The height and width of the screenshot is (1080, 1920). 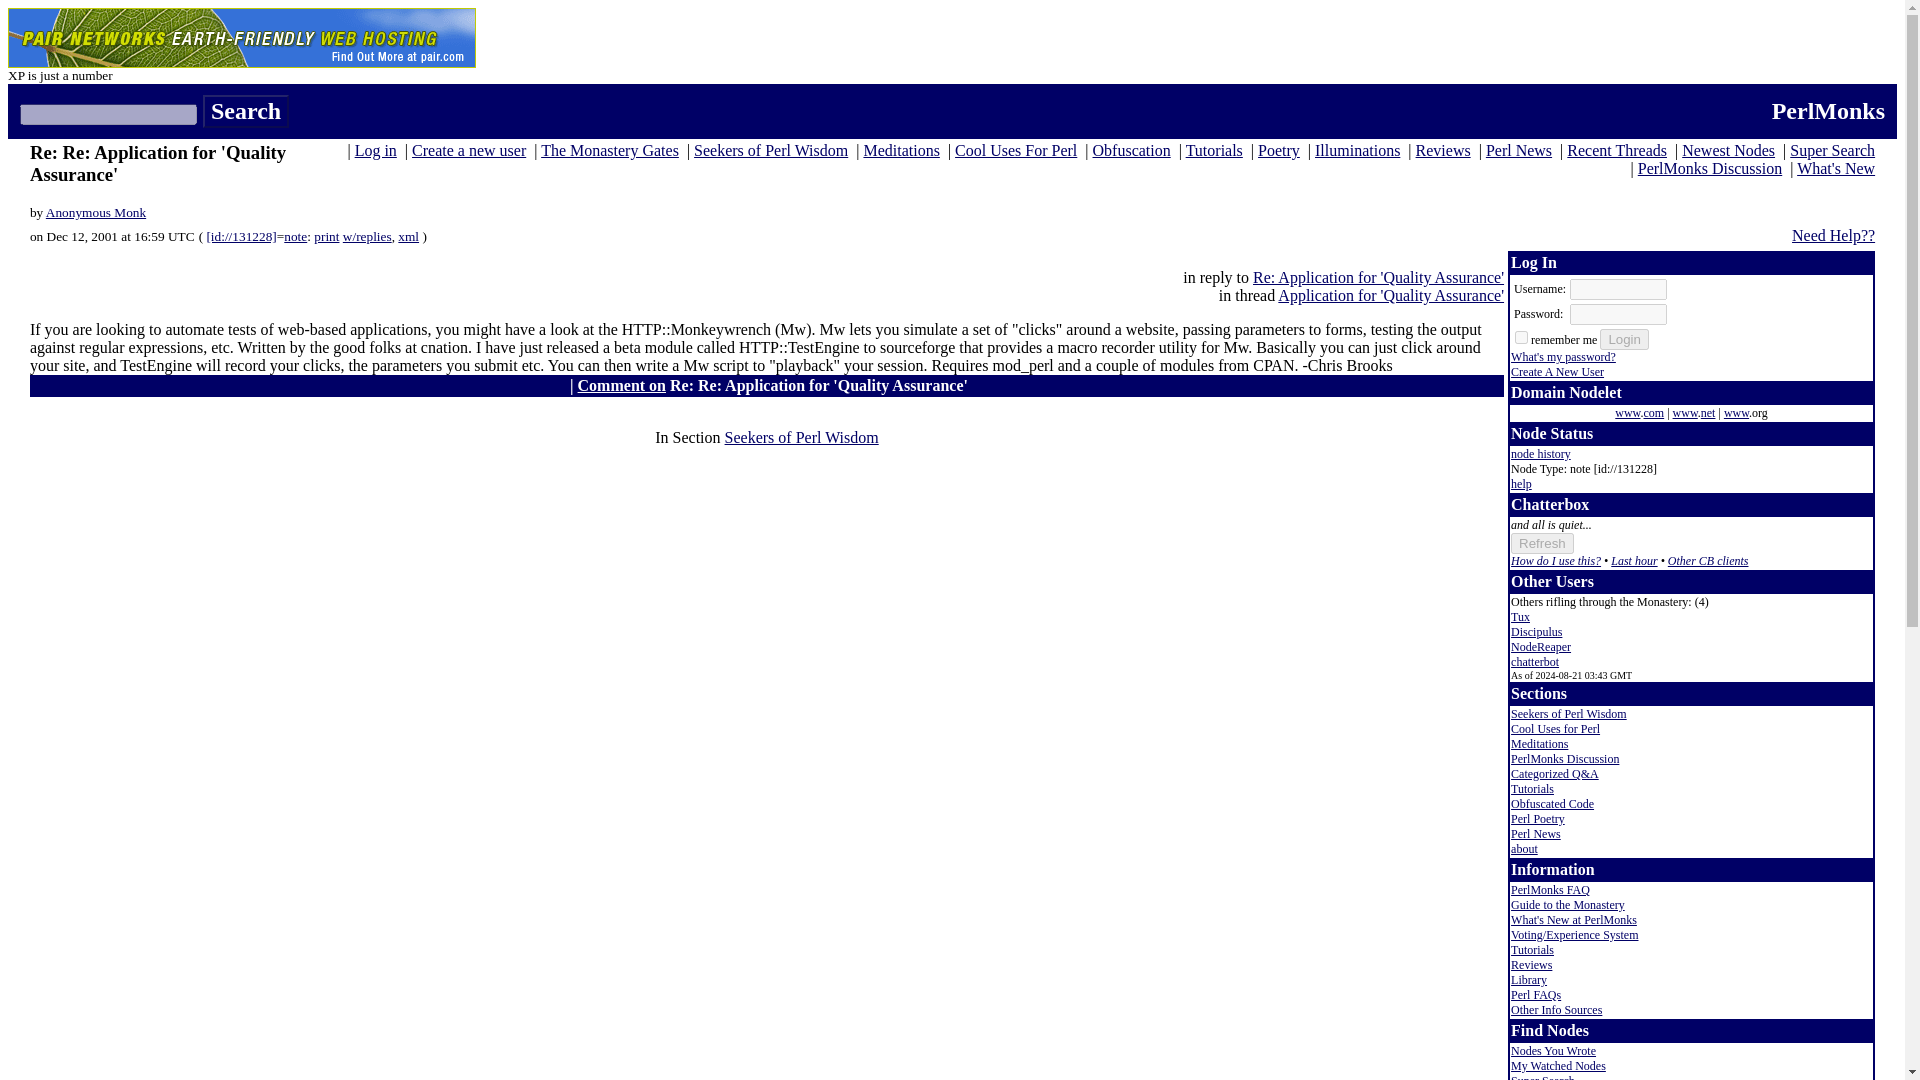 What do you see at coordinates (96, 212) in the screenshot?
I see `Anonymous Monk` at bounding box center [96, 212].